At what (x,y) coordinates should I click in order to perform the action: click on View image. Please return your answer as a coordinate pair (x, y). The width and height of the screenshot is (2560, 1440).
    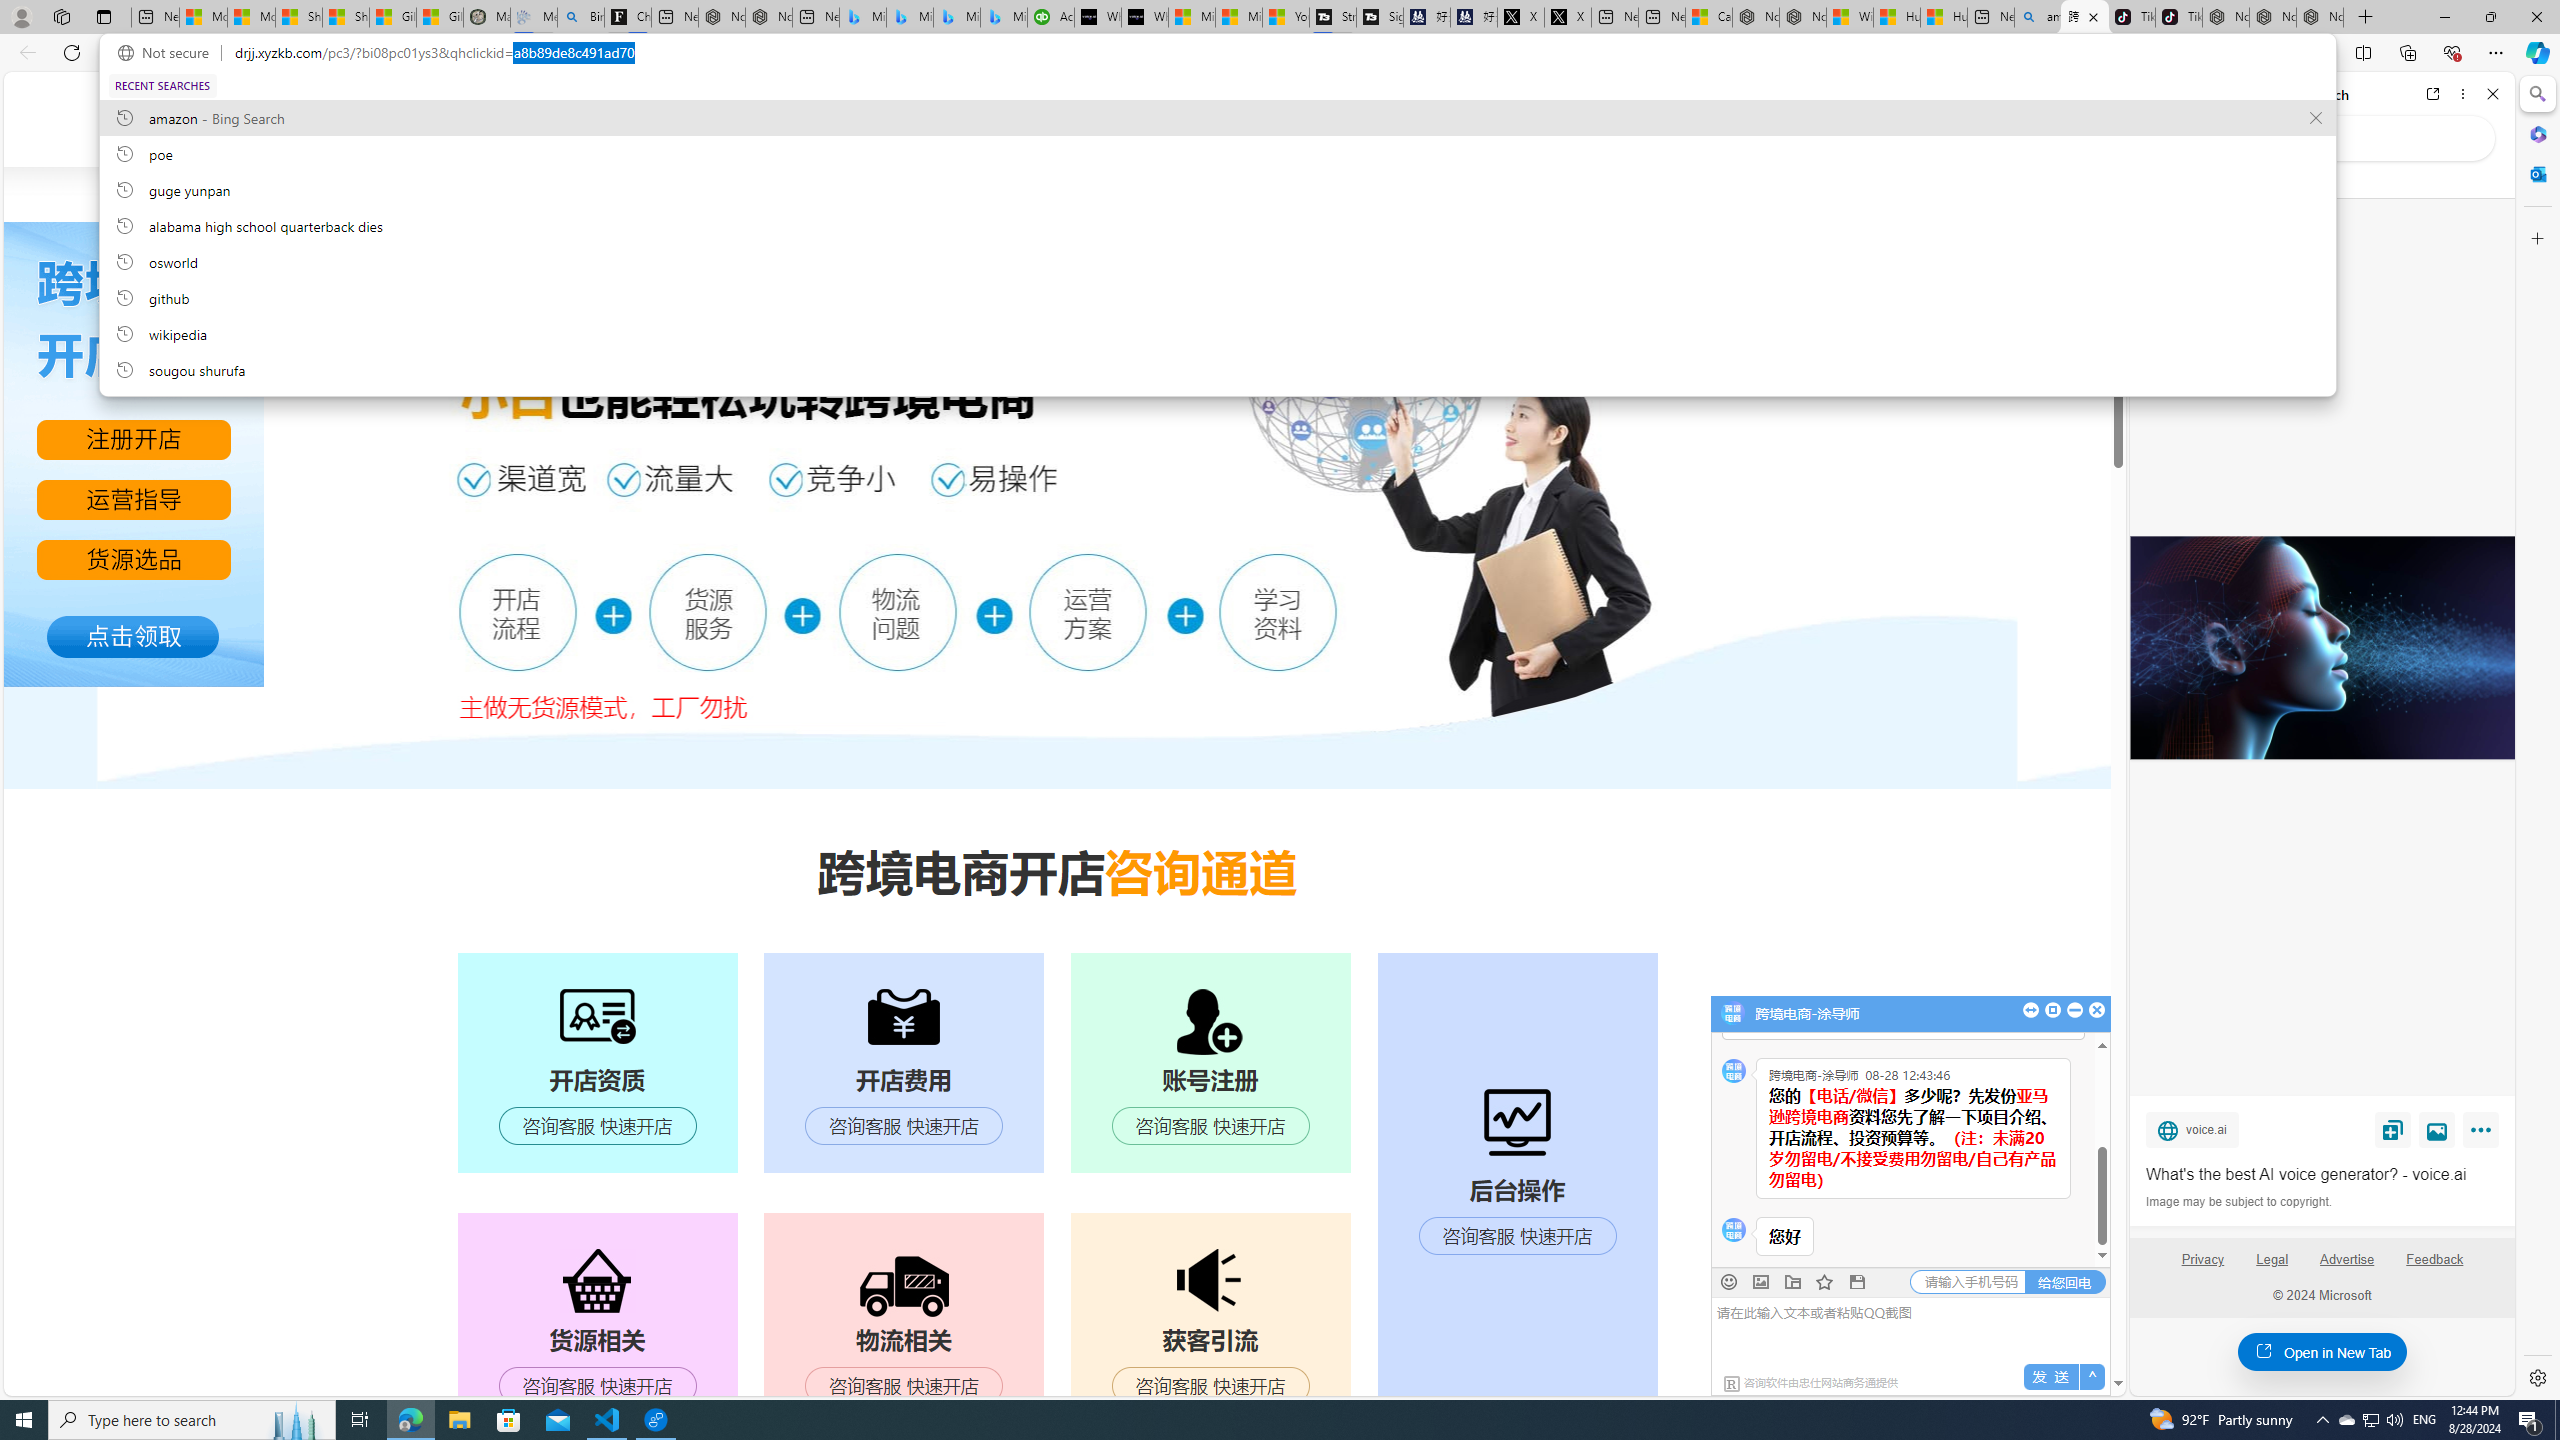
    Looking at the image, I should click on (2437, 1129).